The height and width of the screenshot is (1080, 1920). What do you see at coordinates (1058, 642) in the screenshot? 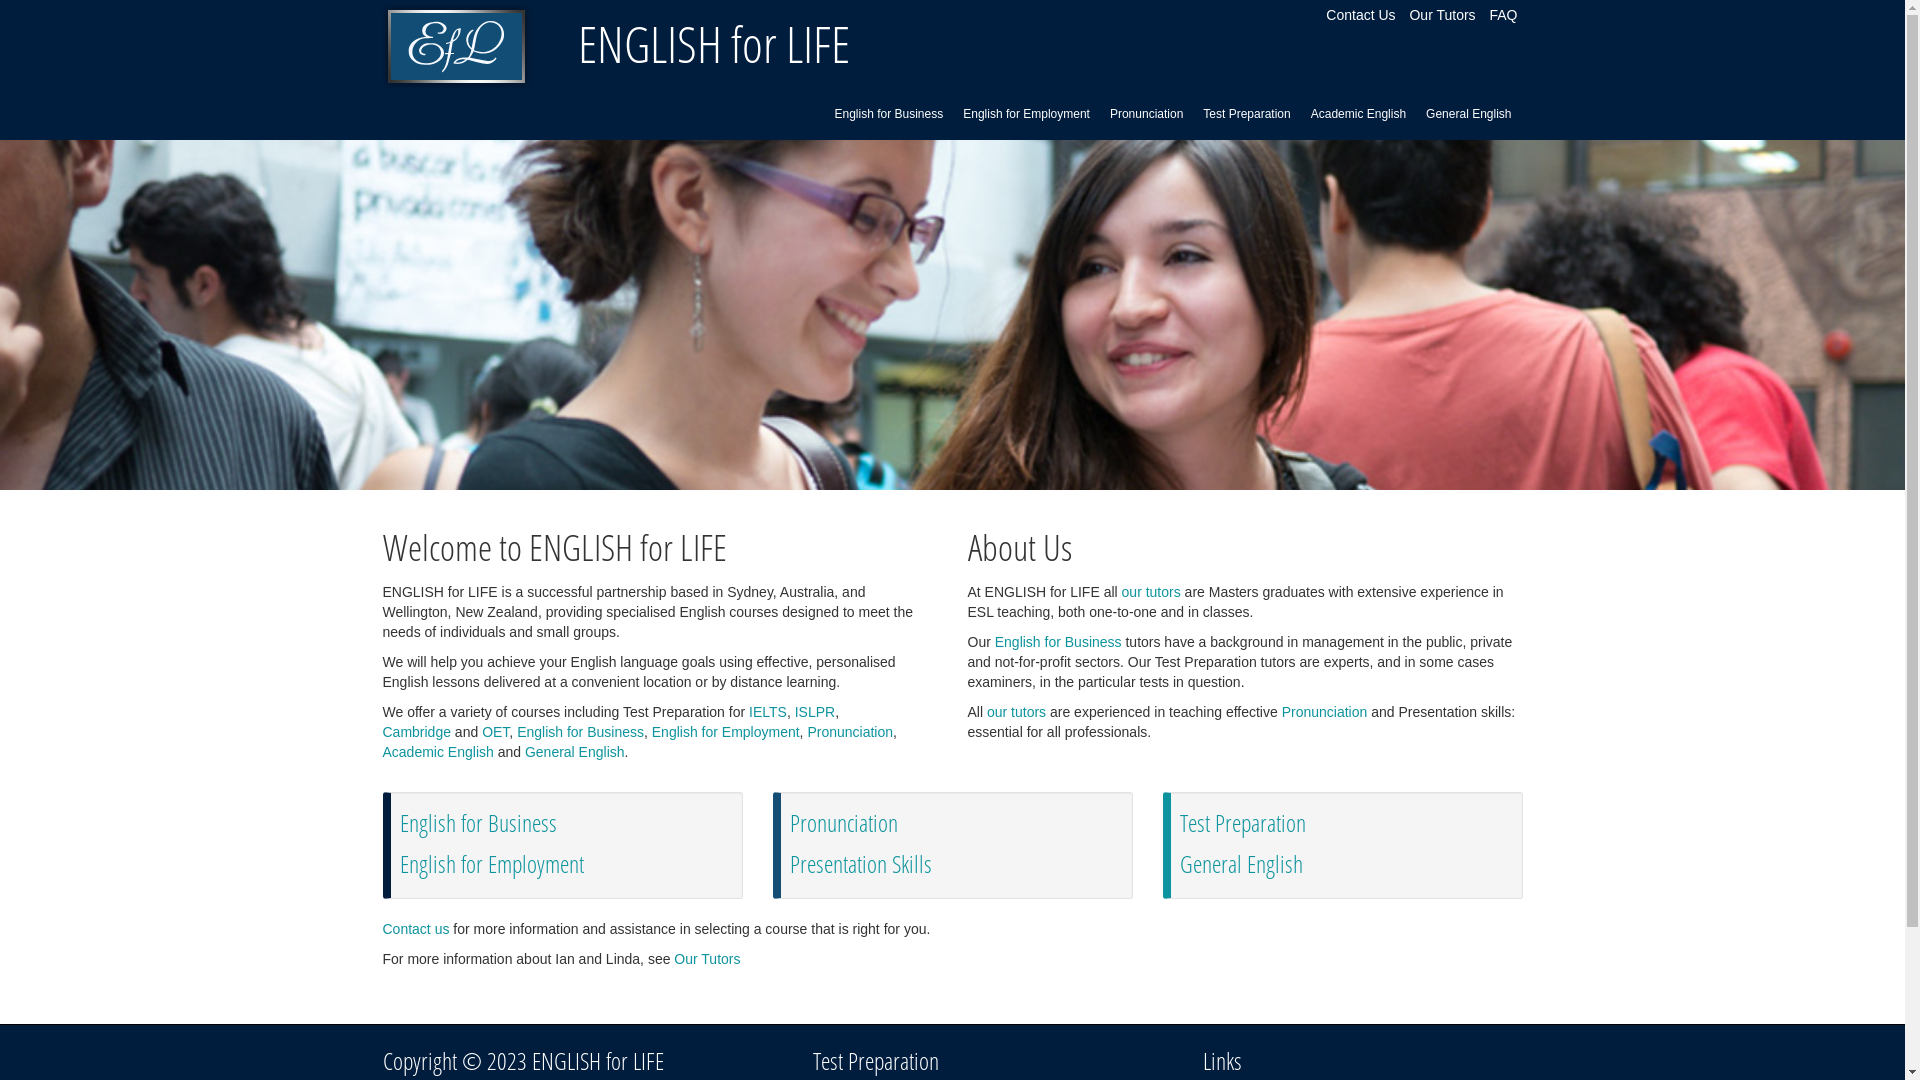
I see `English for Business` at bounding box center [1058, 642].